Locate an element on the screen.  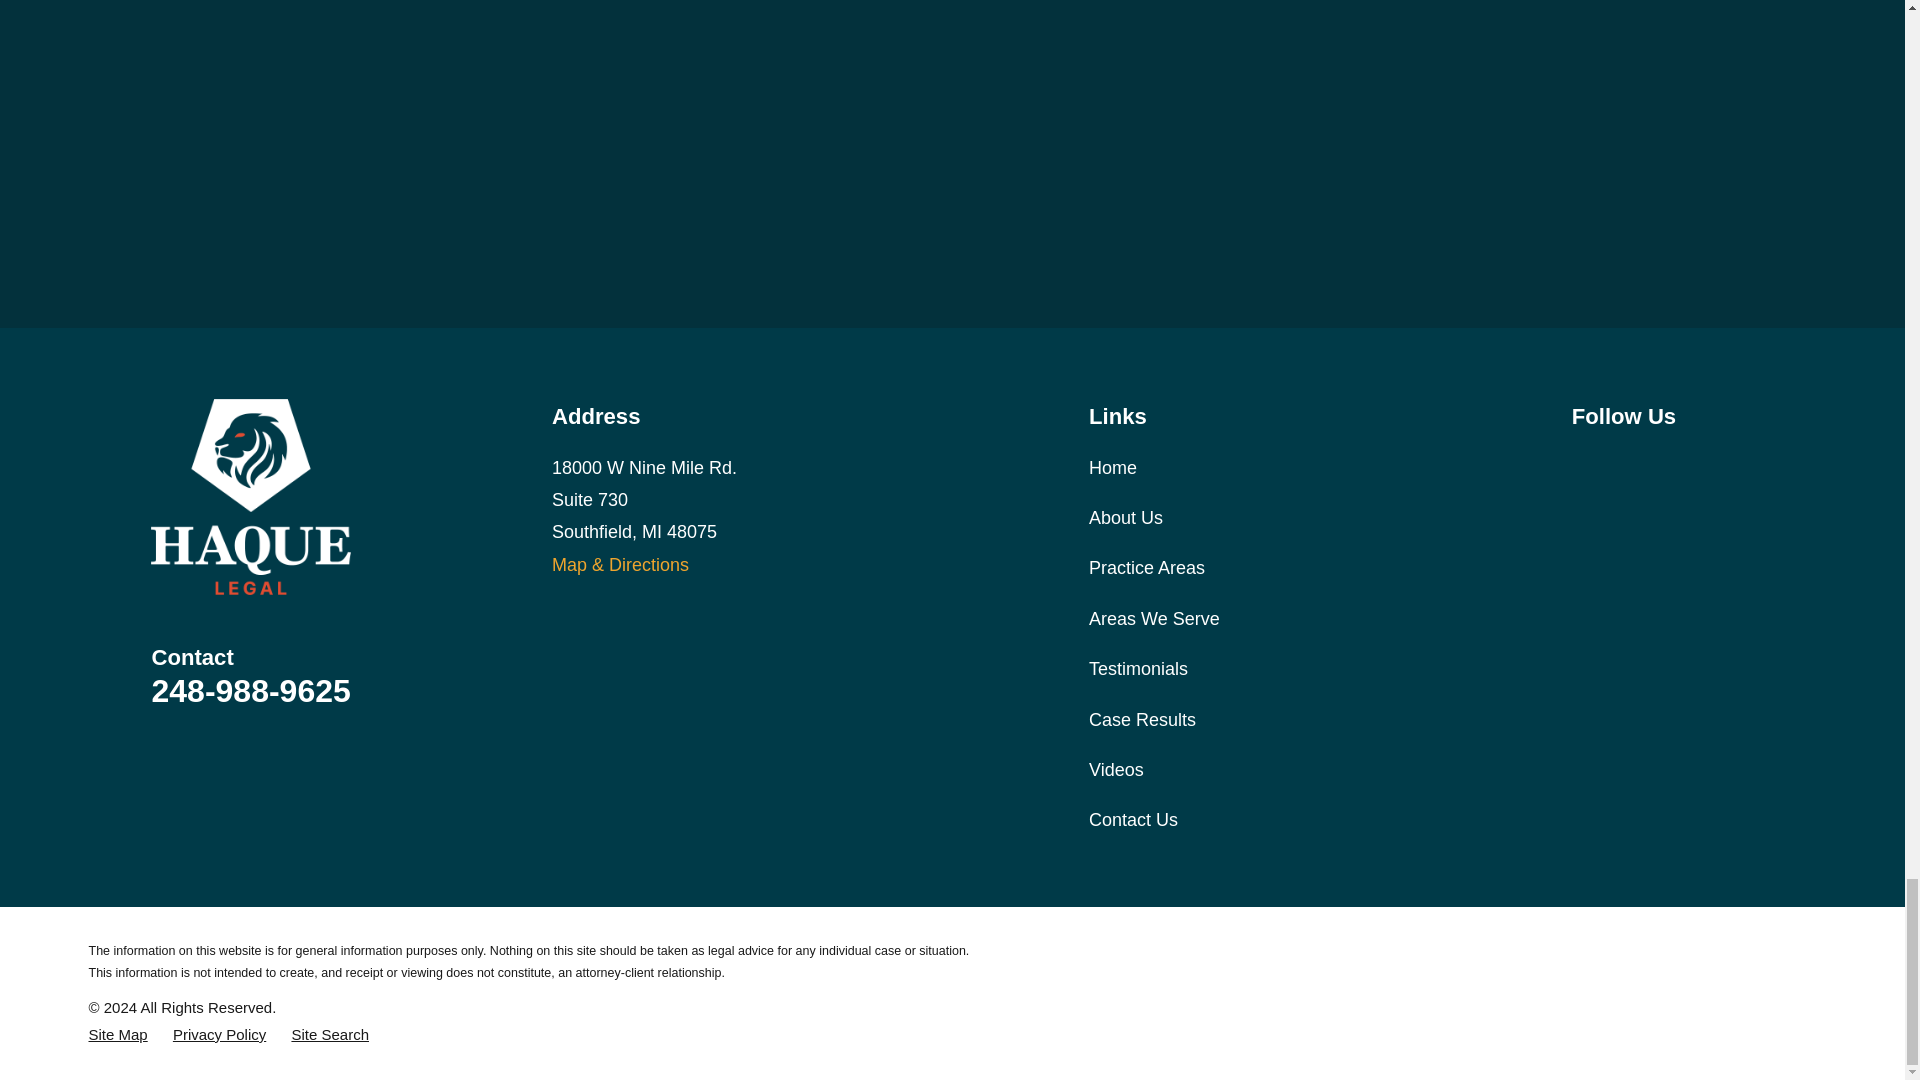
YouTube is located at coordinates (1688, 464).